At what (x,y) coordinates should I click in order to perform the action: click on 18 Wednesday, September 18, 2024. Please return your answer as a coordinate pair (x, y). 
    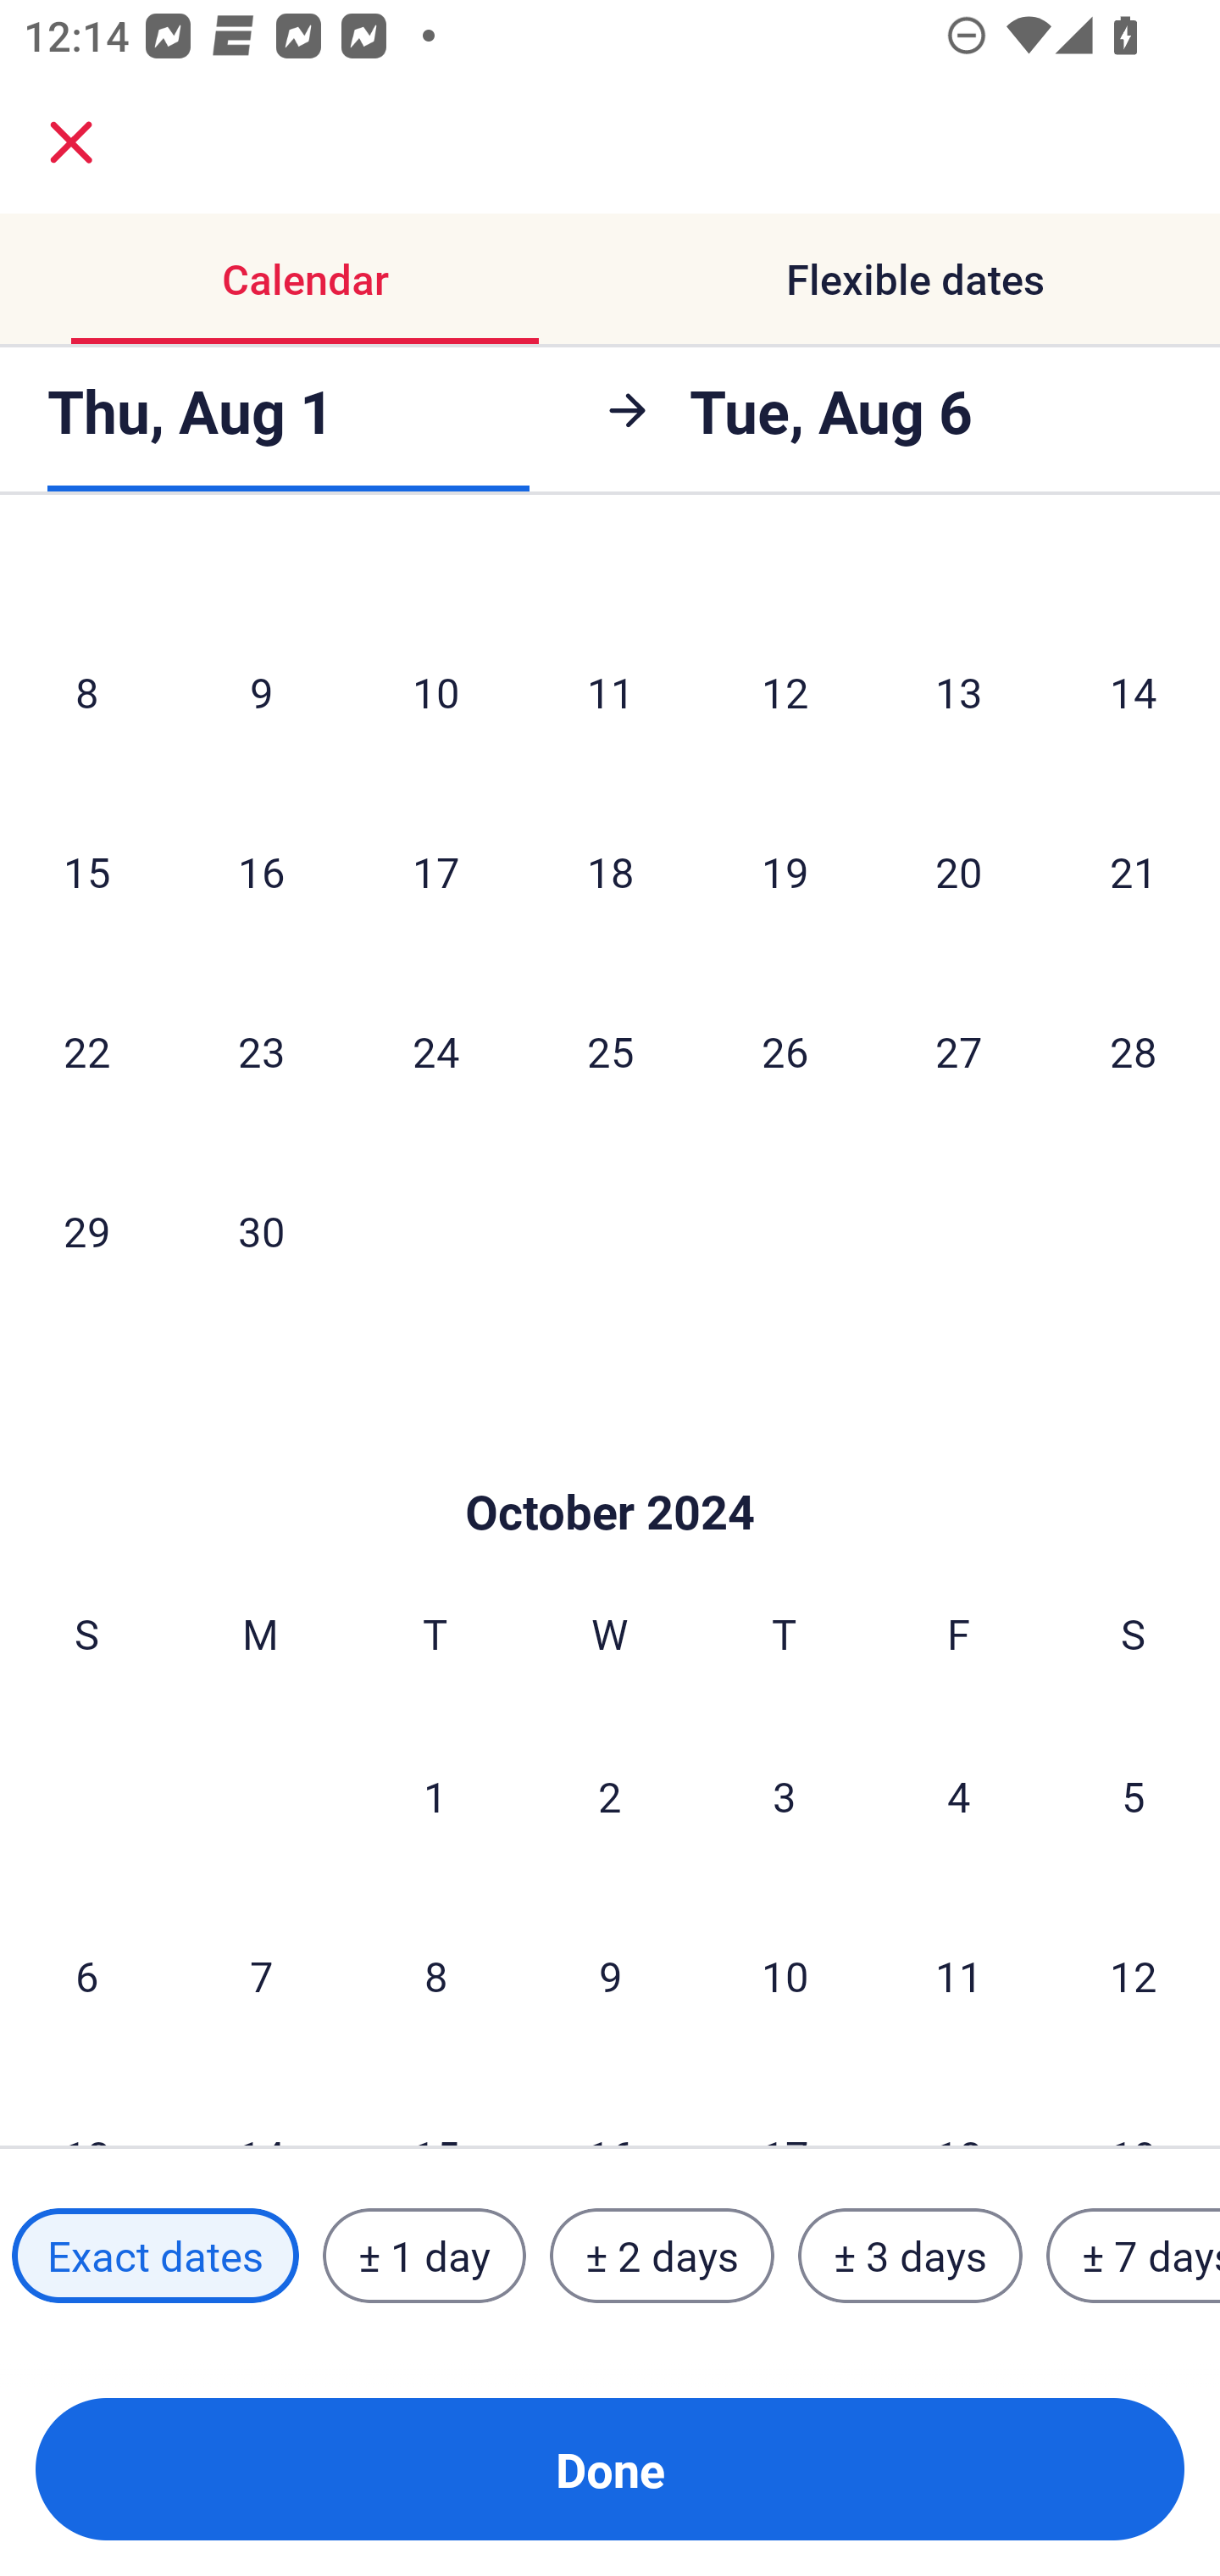
    Looking at the image, I should click on (610, 871).